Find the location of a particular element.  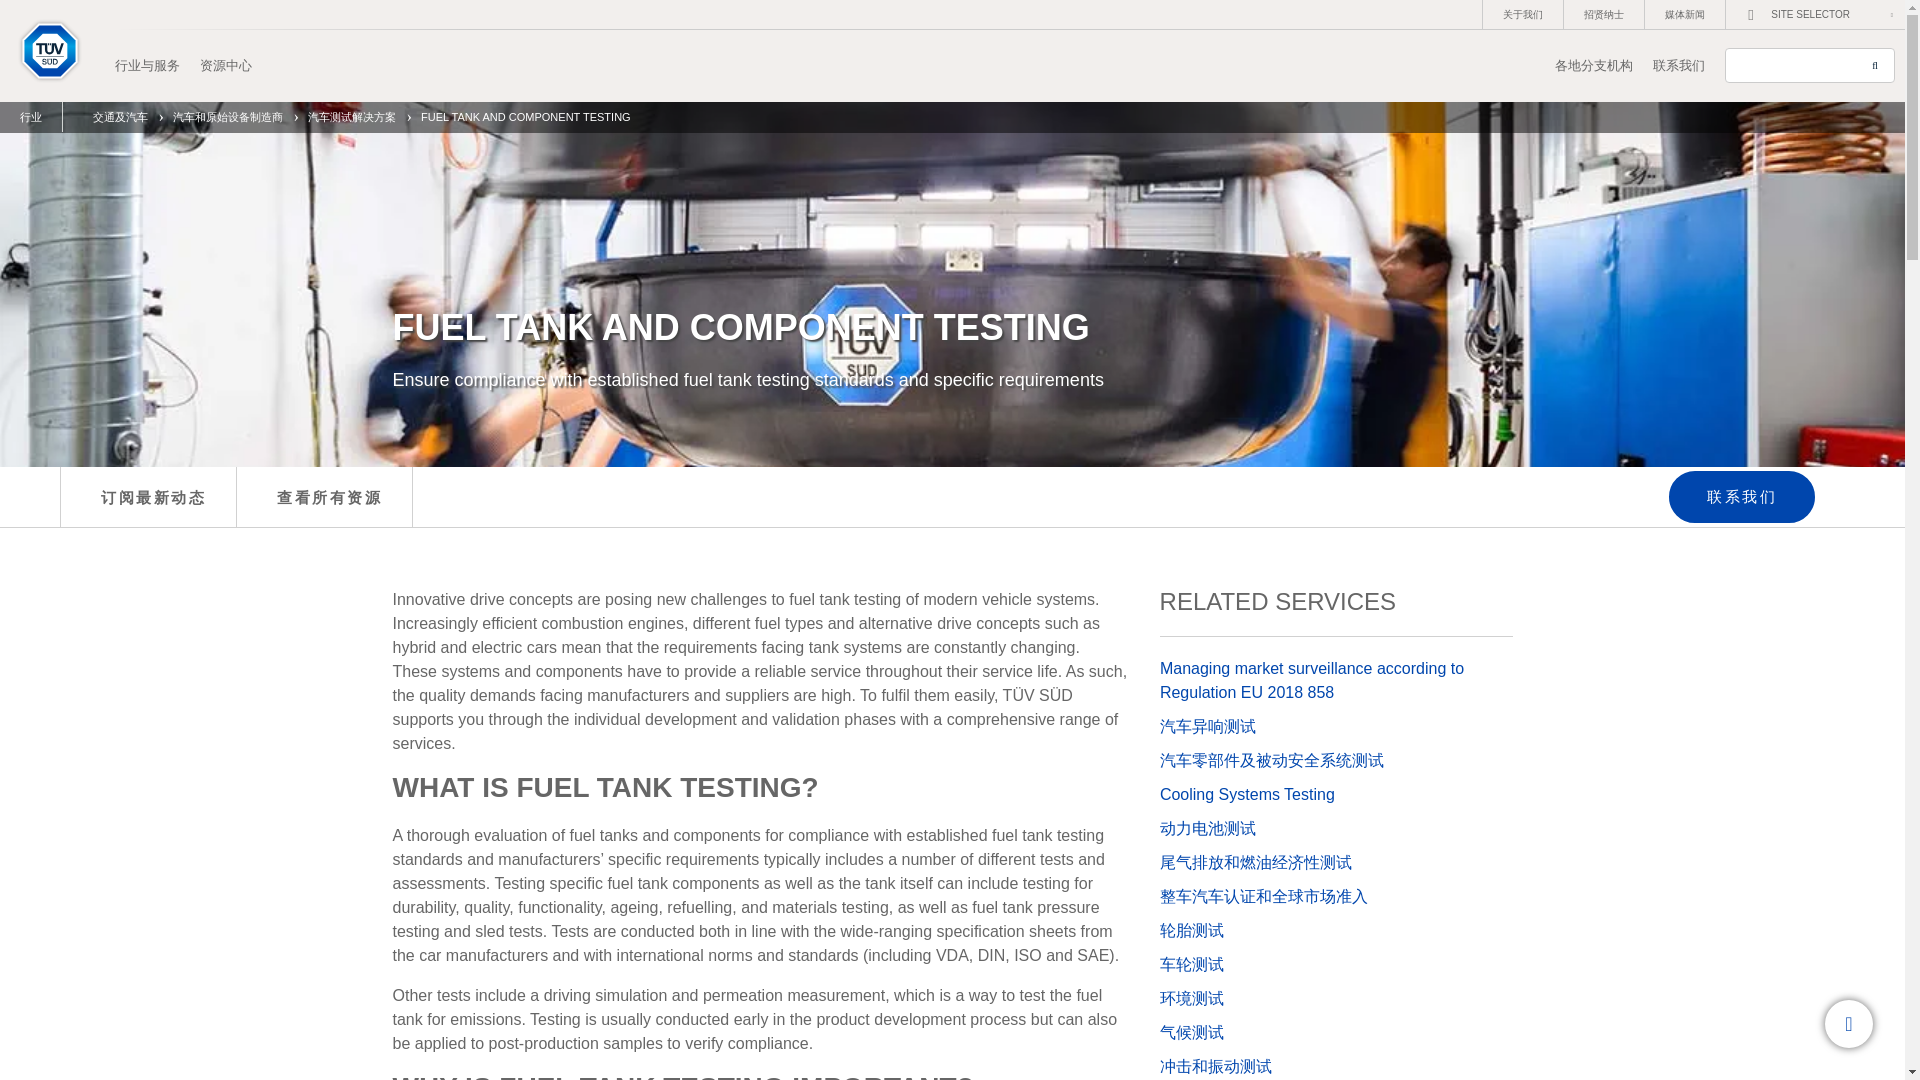

Home is located at coordinates (58, 50).